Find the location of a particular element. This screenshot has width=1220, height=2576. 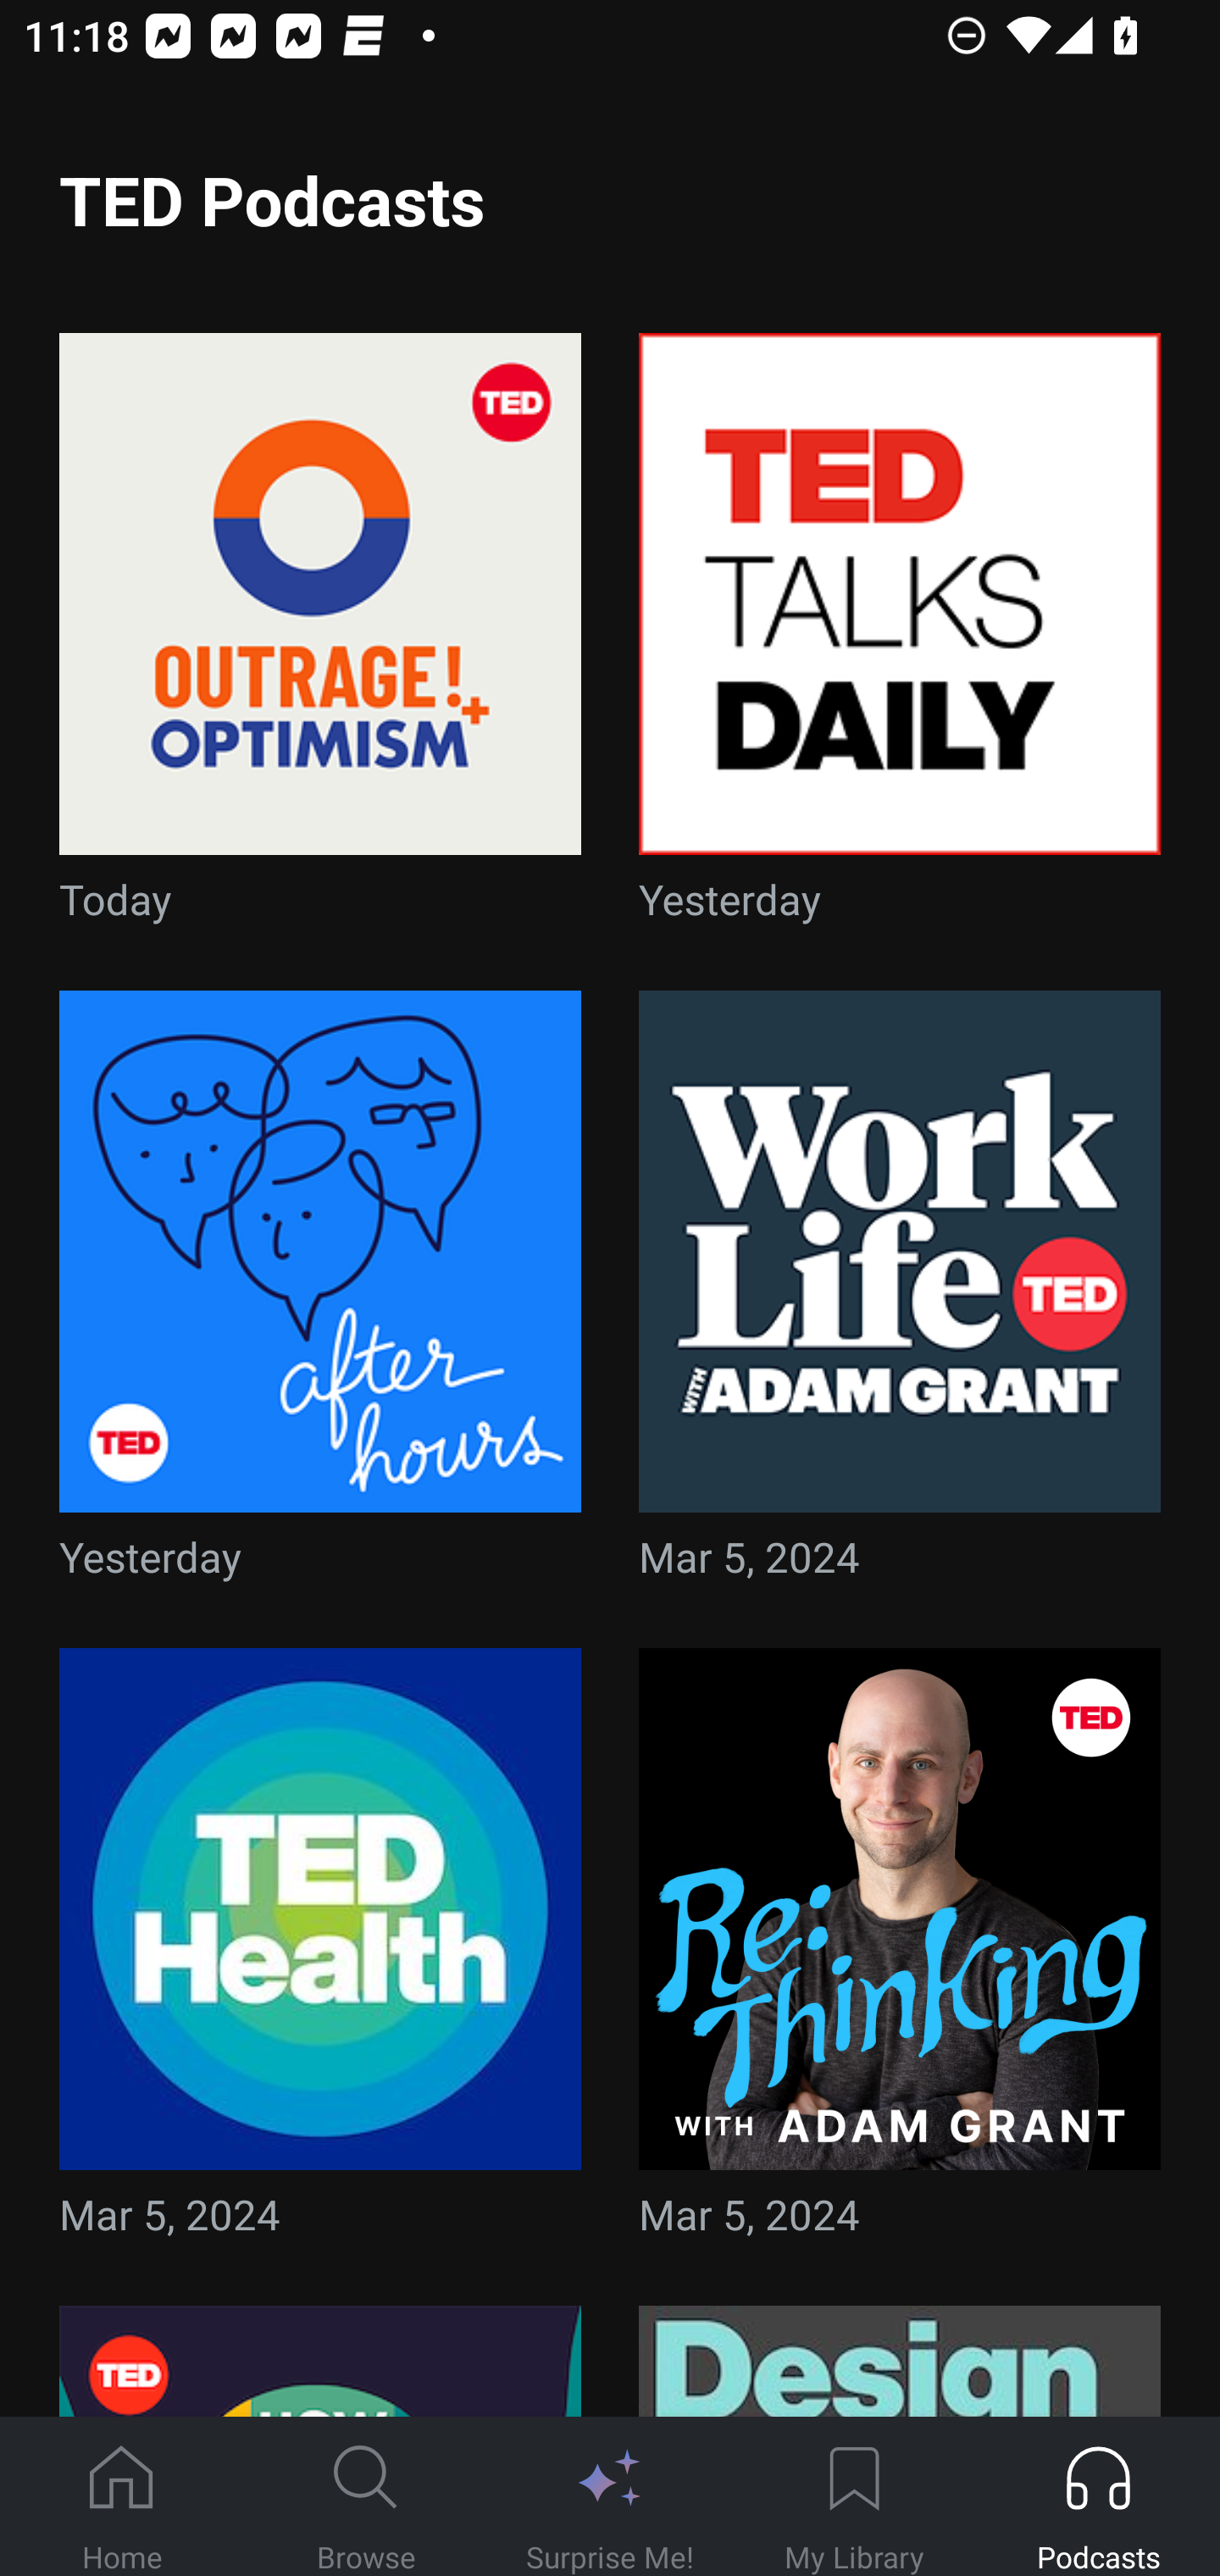

Mar 5, 2024 is located at coordinates (900, 1295).